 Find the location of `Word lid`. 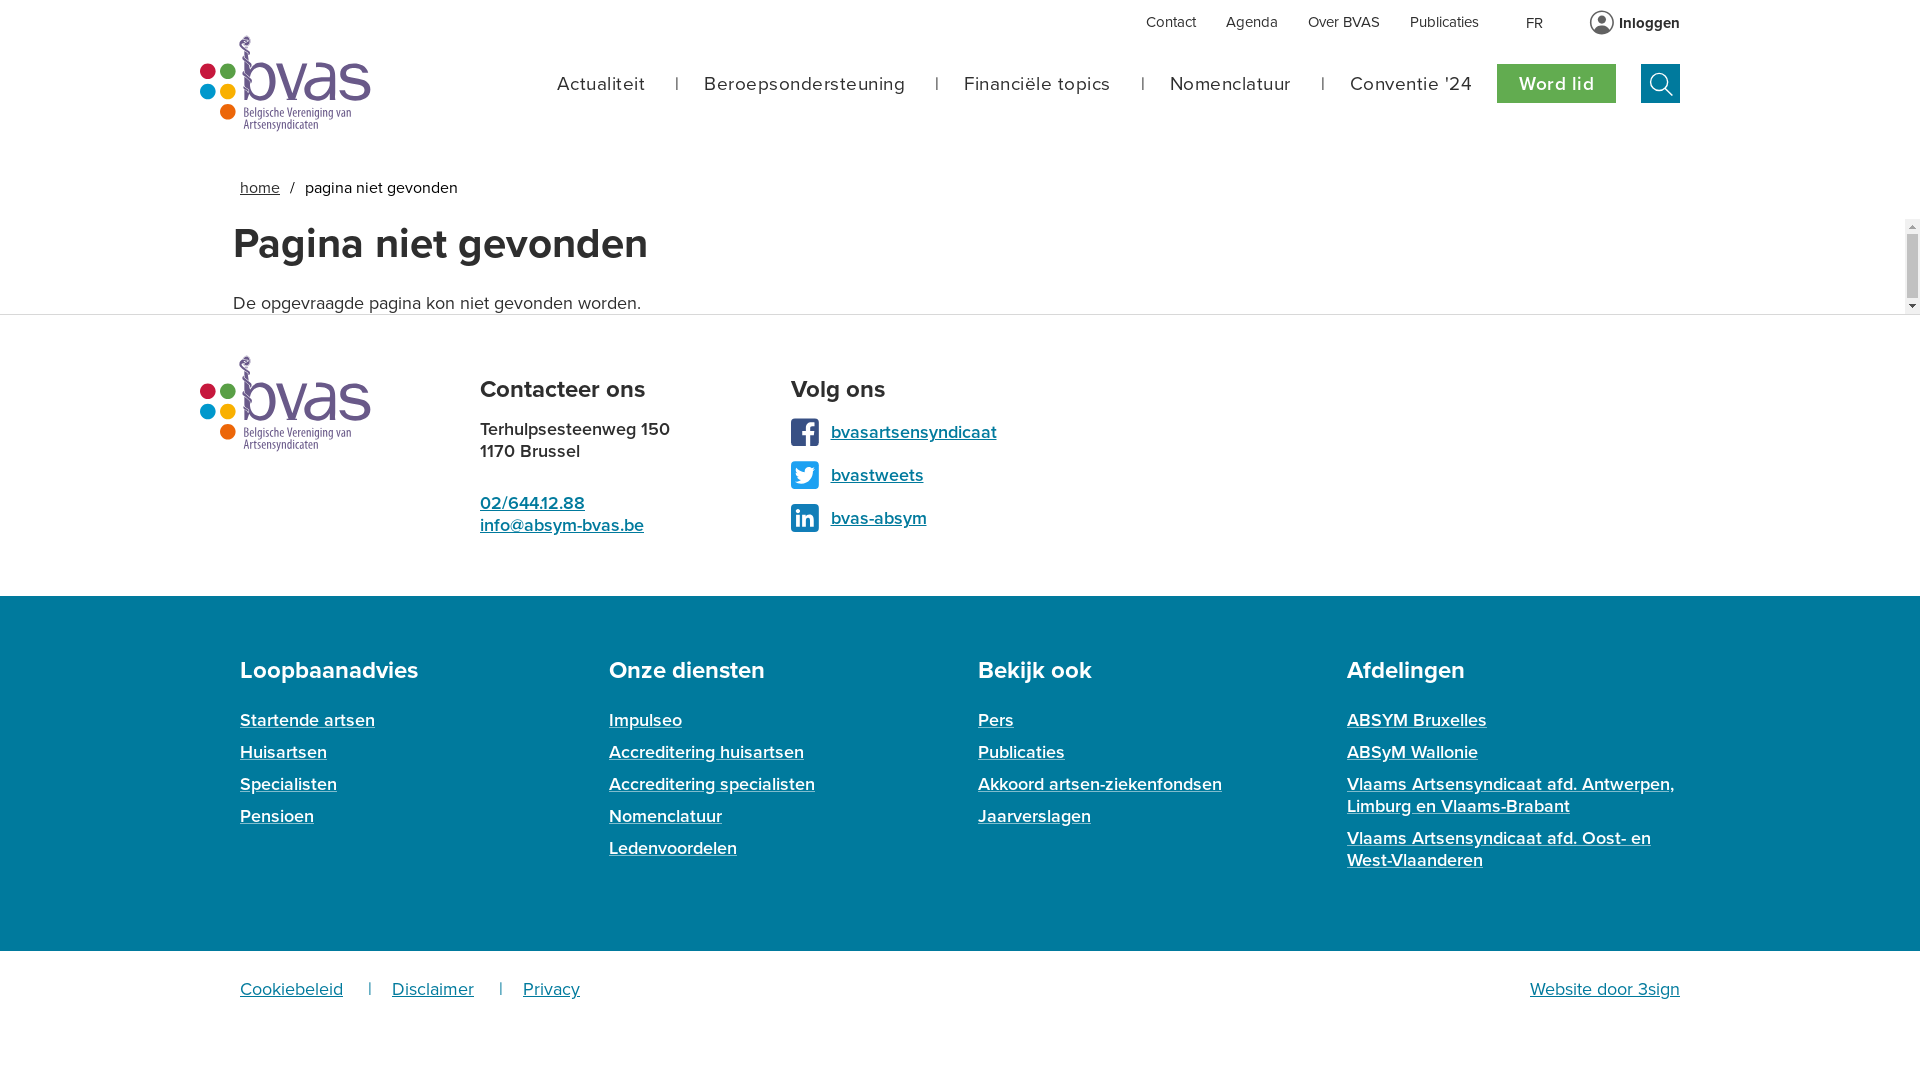

Word lid is located at coordinates (1556, 84).